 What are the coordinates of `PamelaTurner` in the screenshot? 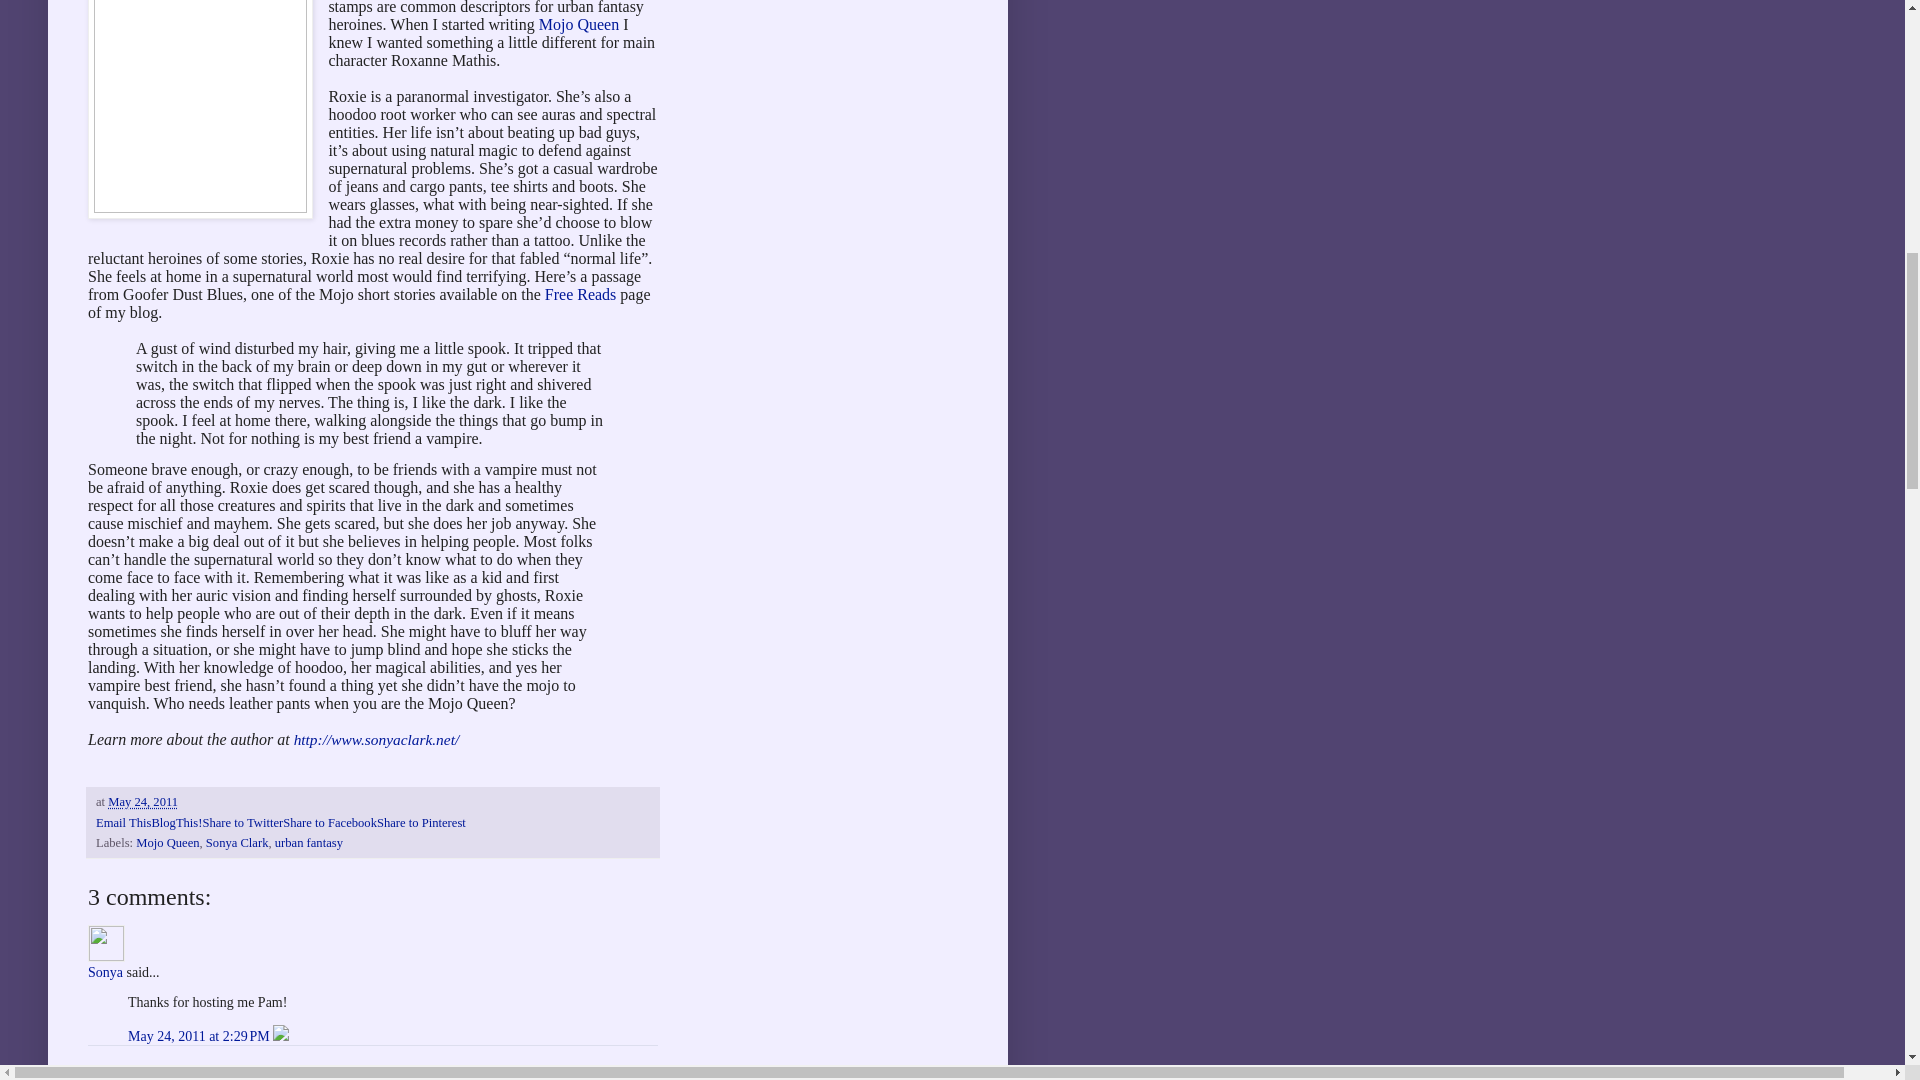 It's located at (128, 1075).